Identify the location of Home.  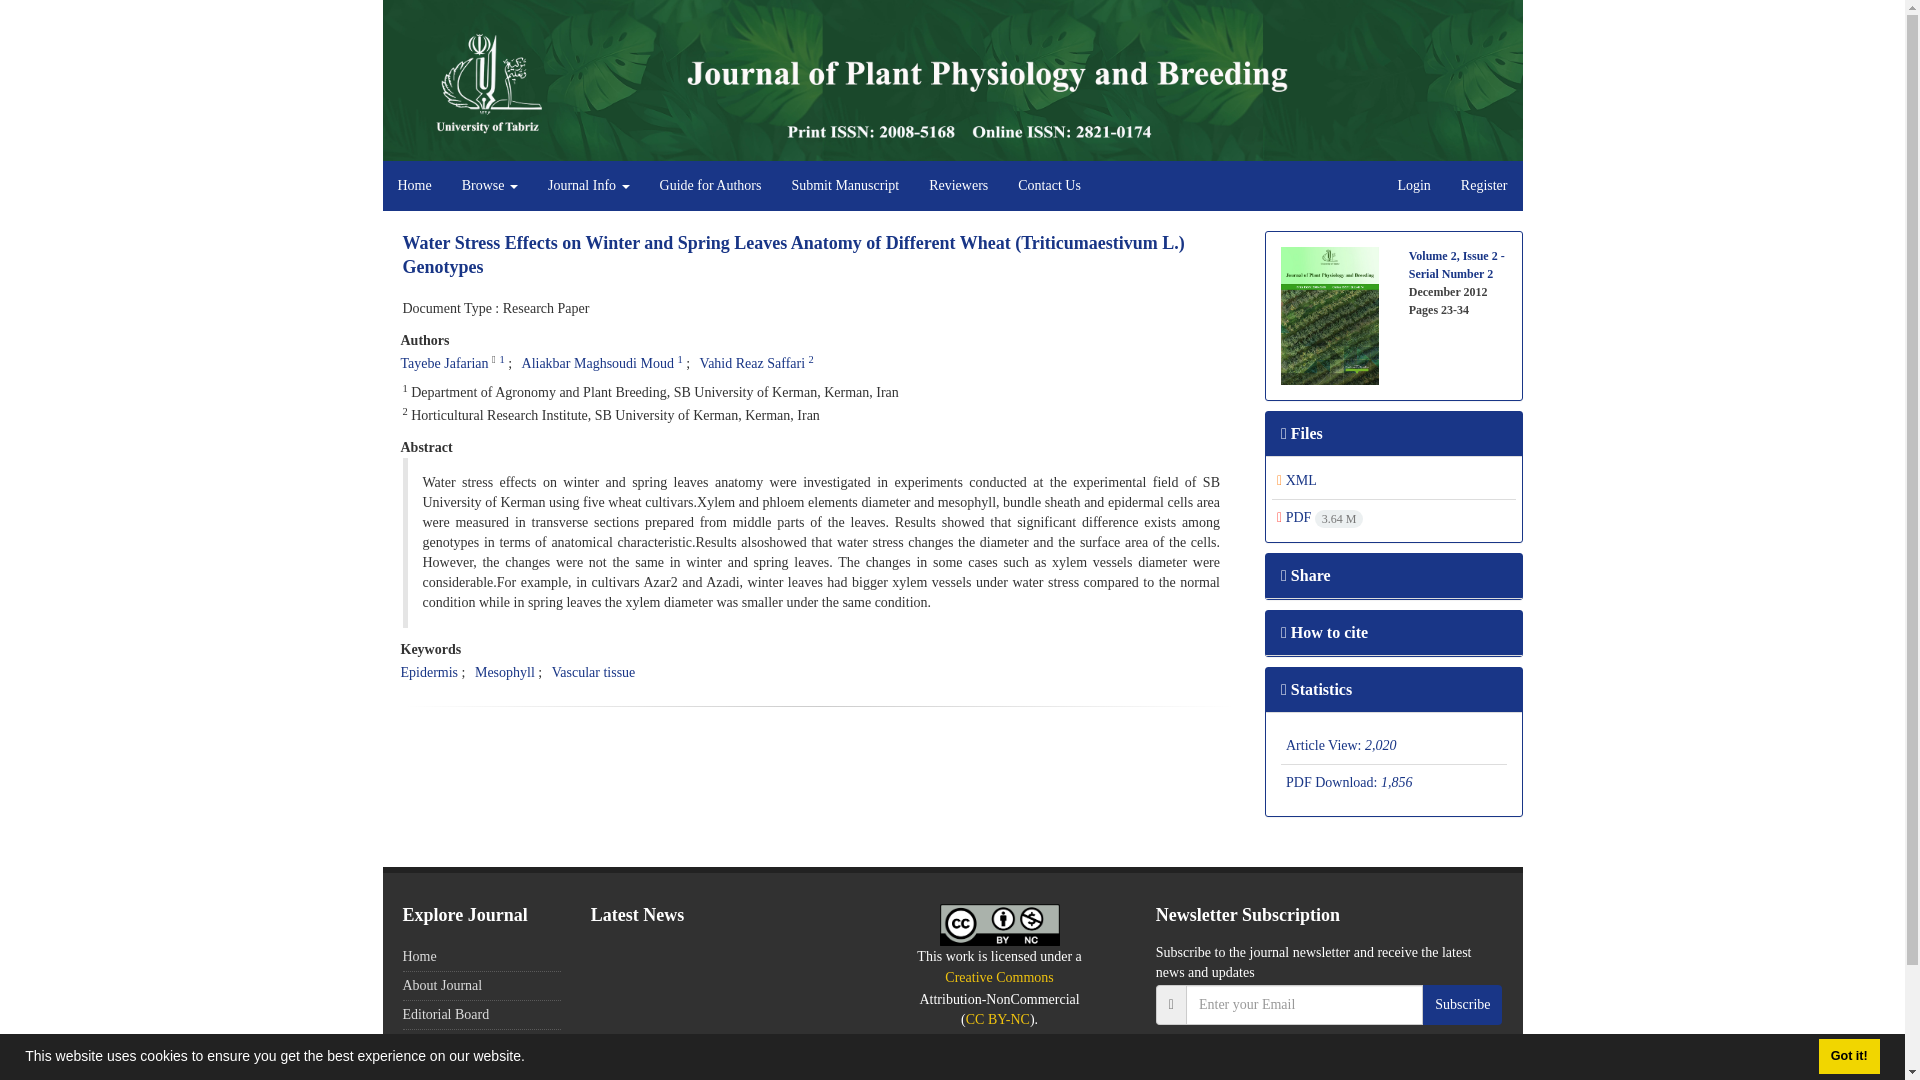
(414, 185).